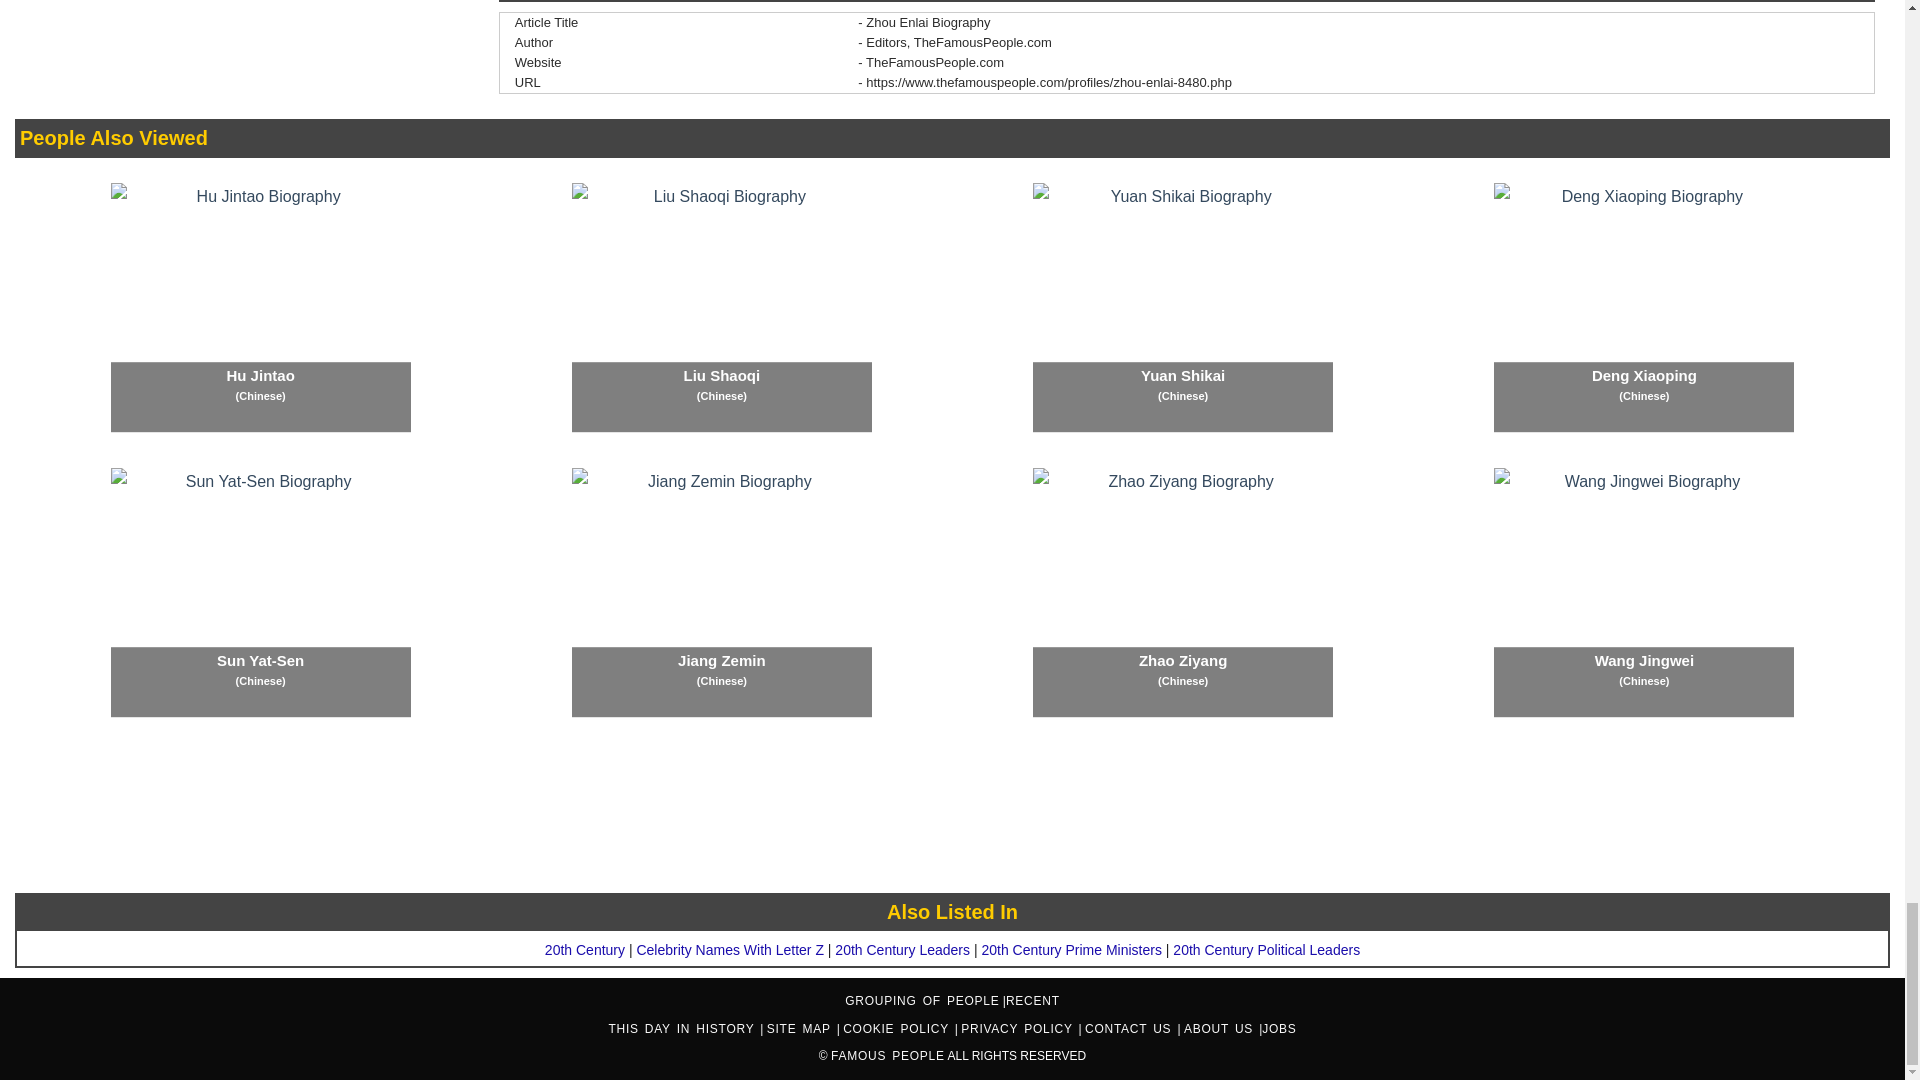 Image resolution: width=1920 pixels, height=1080 pixels. I want to click on Liu Shaoqi, so click(722, 308).